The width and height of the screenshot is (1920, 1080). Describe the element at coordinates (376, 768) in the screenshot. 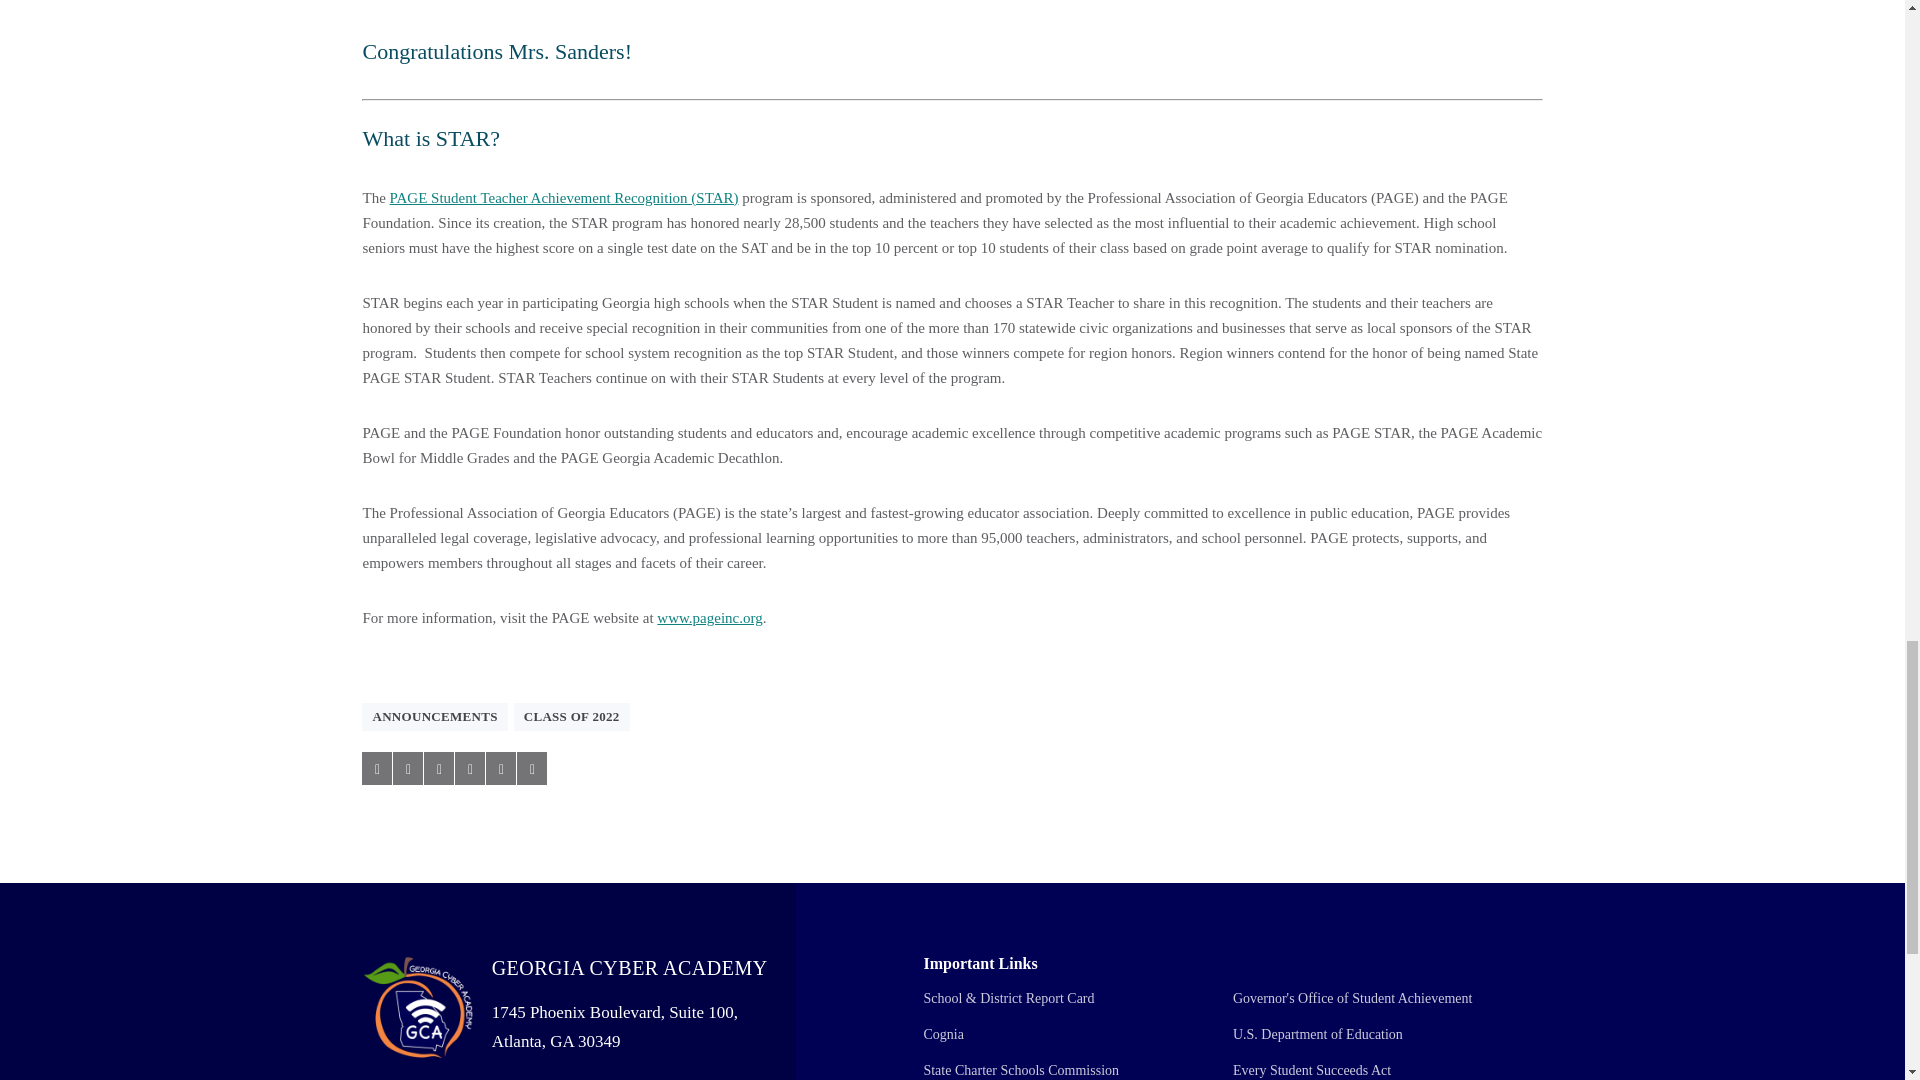

I see `Share to Facebook` at that location.